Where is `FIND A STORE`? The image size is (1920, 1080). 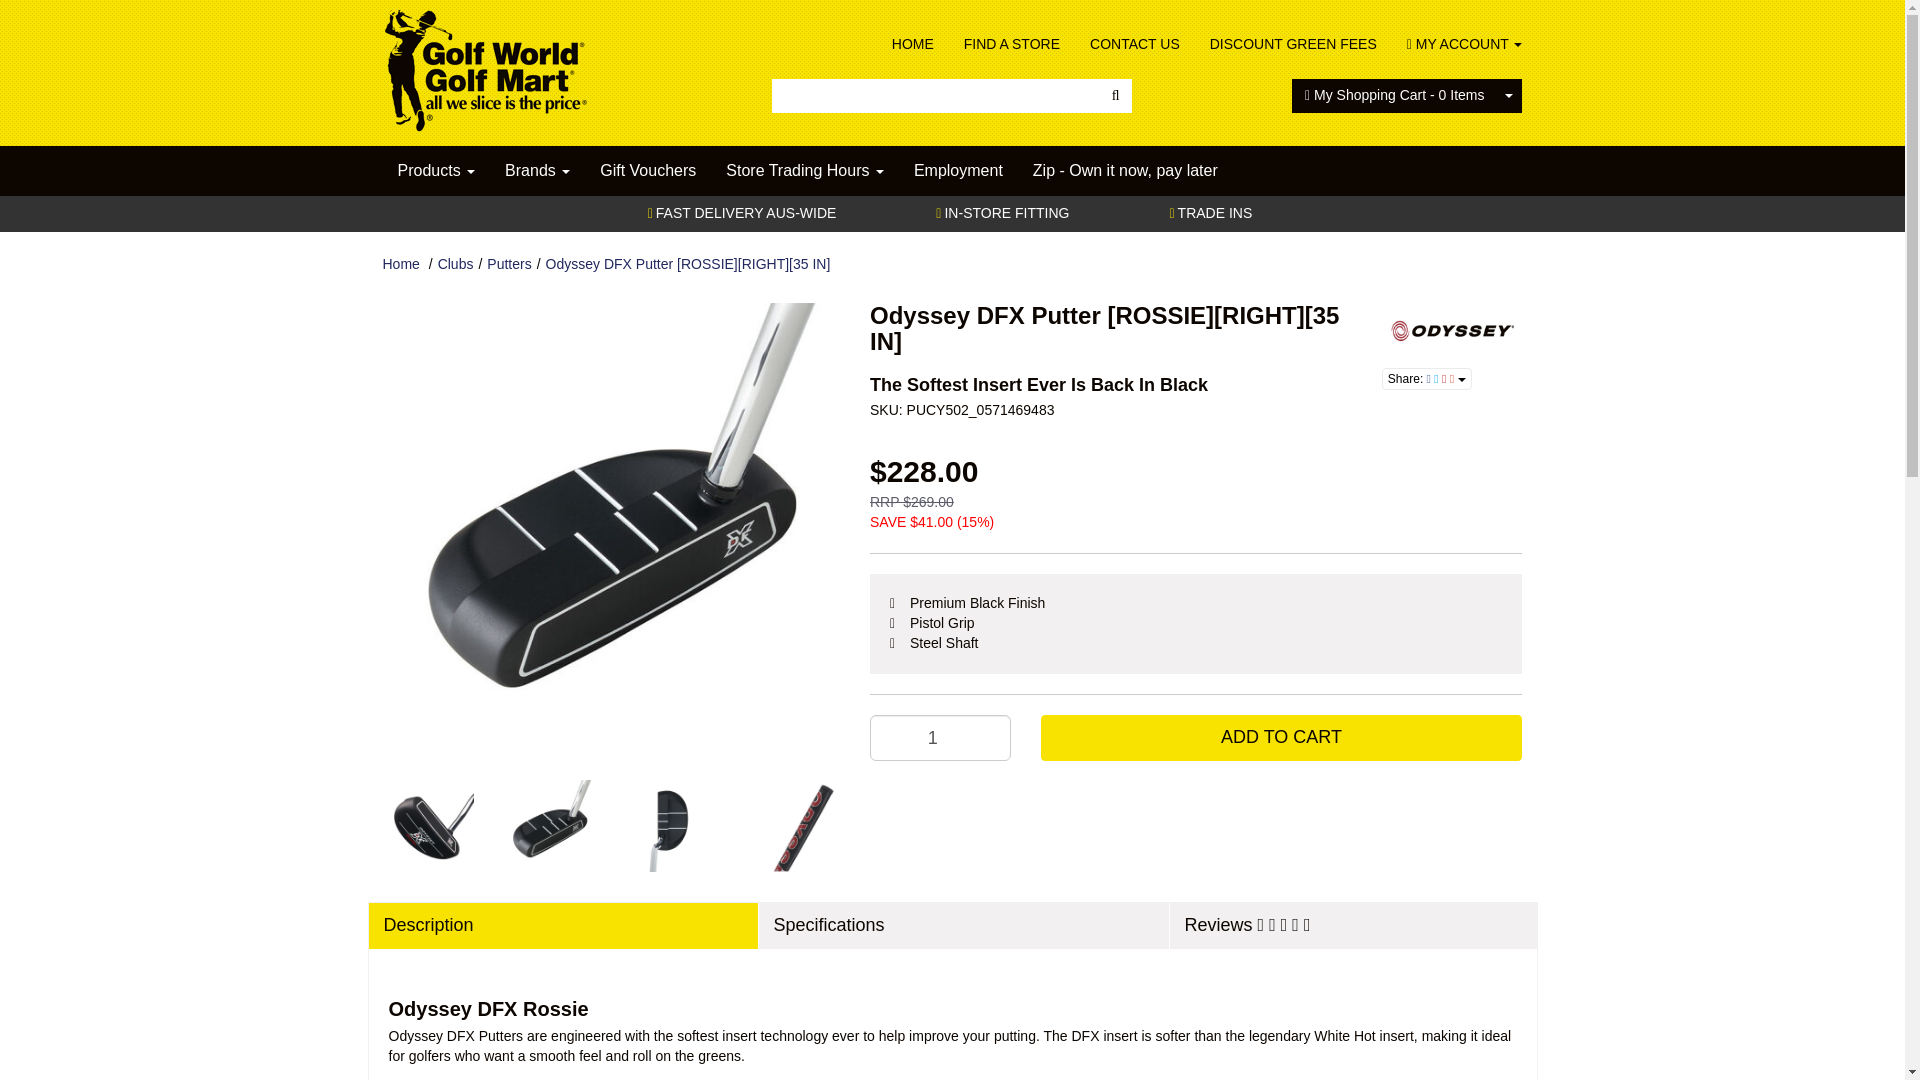
FIND A STORE is located at coordinates (1012, 44).